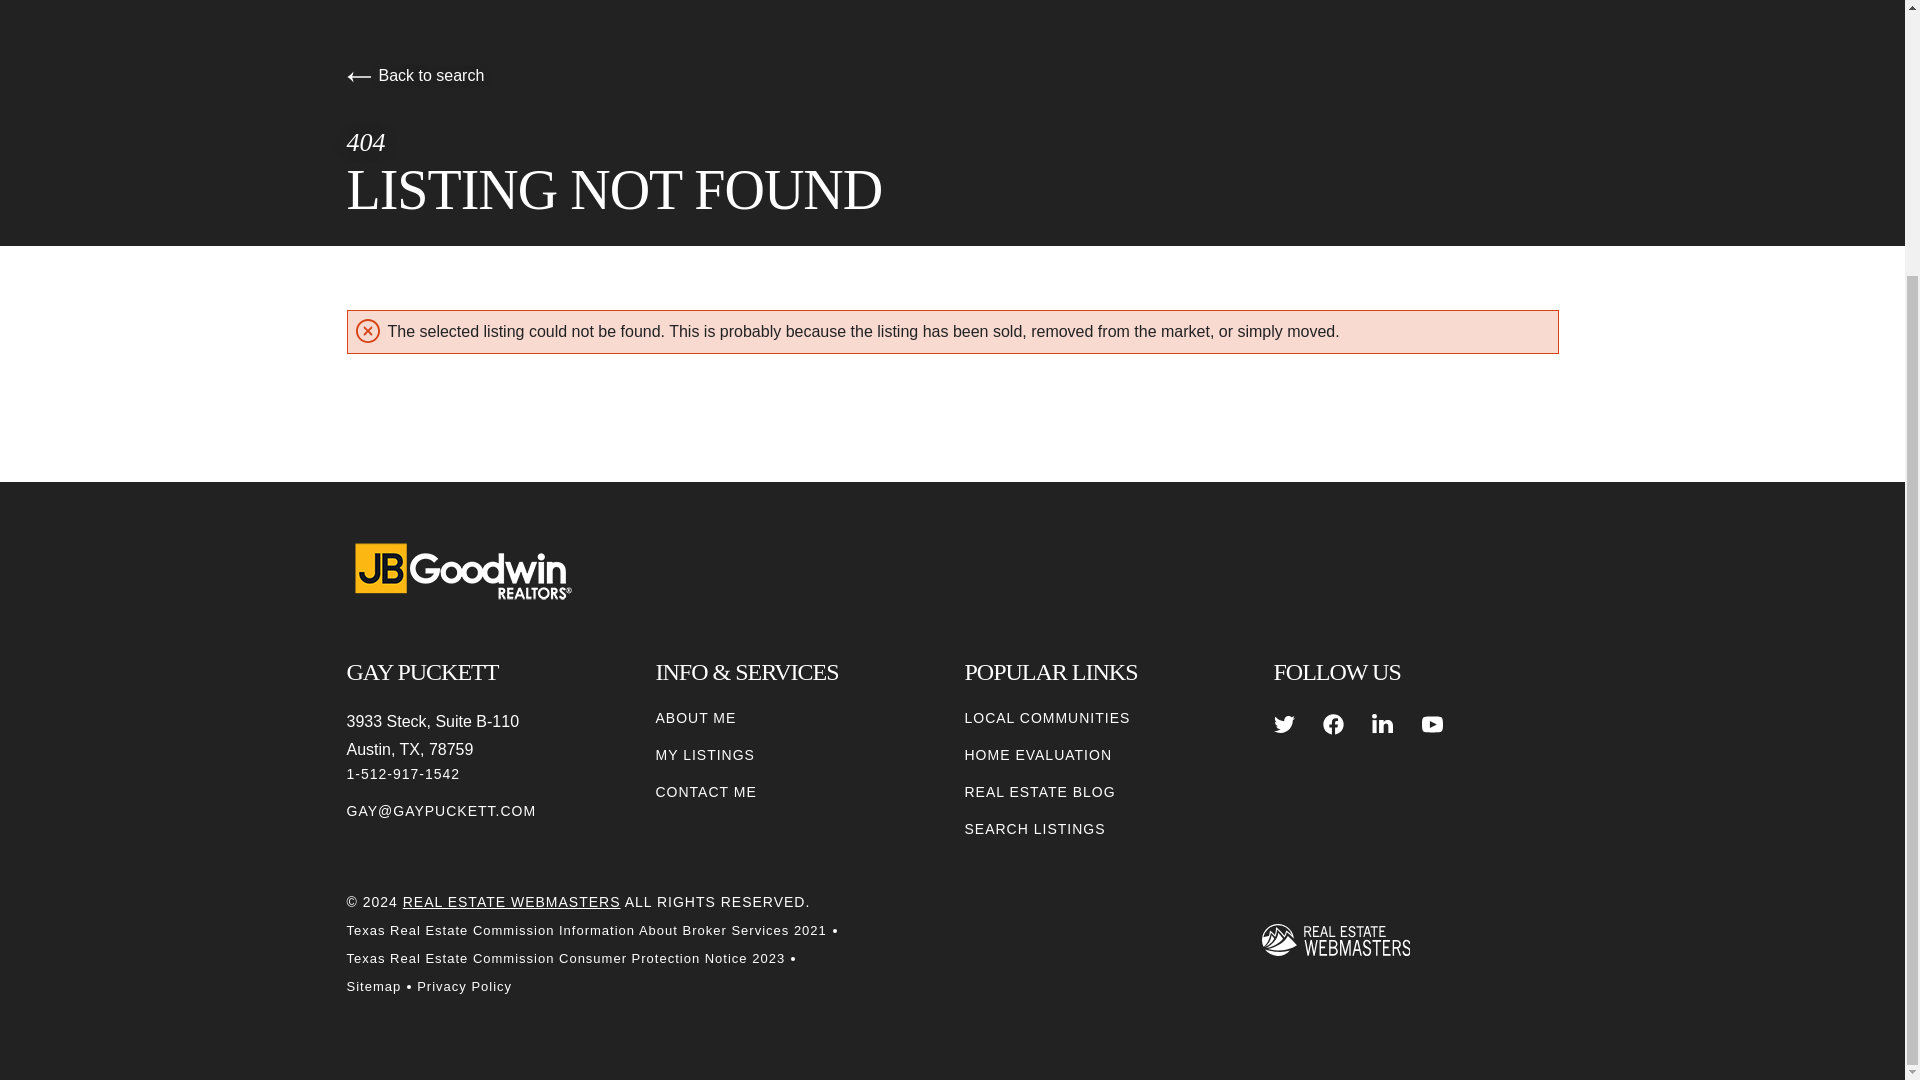 The width and height of the screenshot is (1920, 1080). Describe the element at coordinates (1284, 724) in the screenshot. I see `TWITTER` at that location.